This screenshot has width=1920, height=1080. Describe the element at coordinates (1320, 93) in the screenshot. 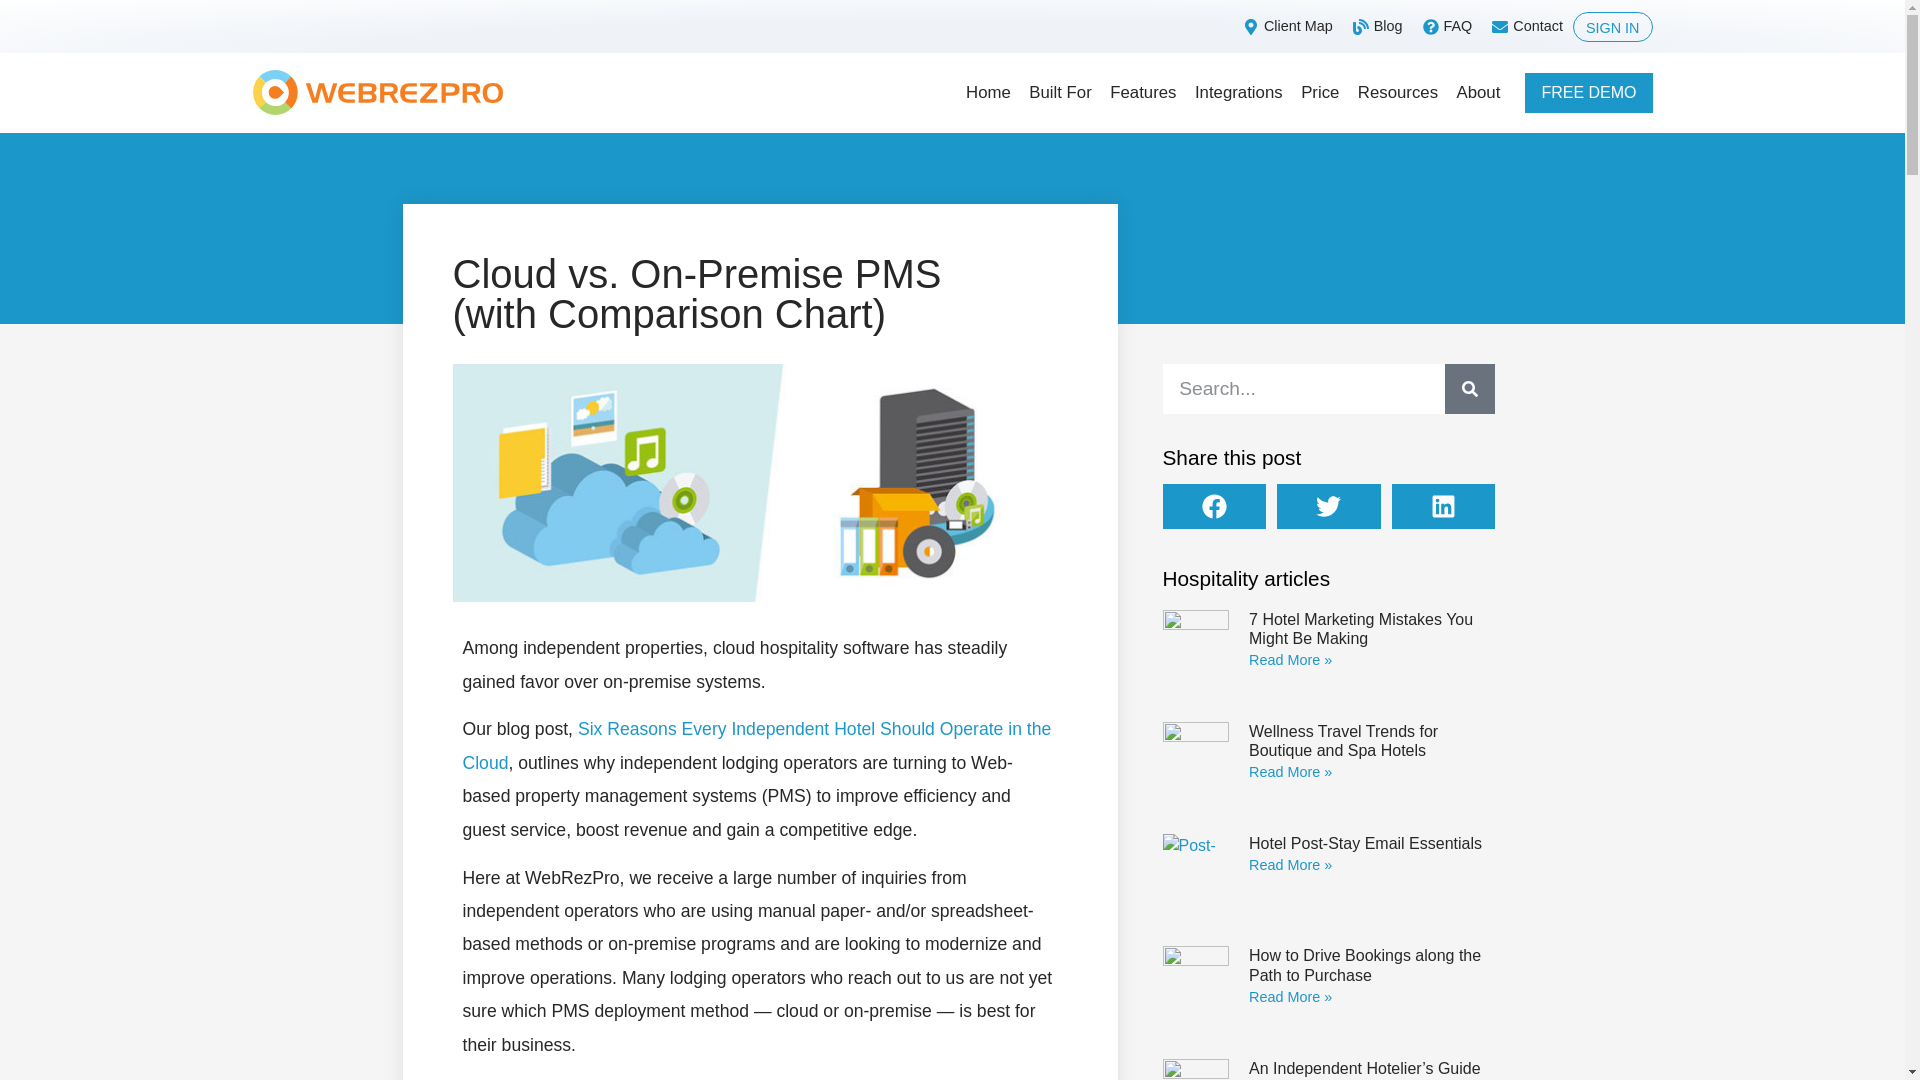

I see `Price` at that location.